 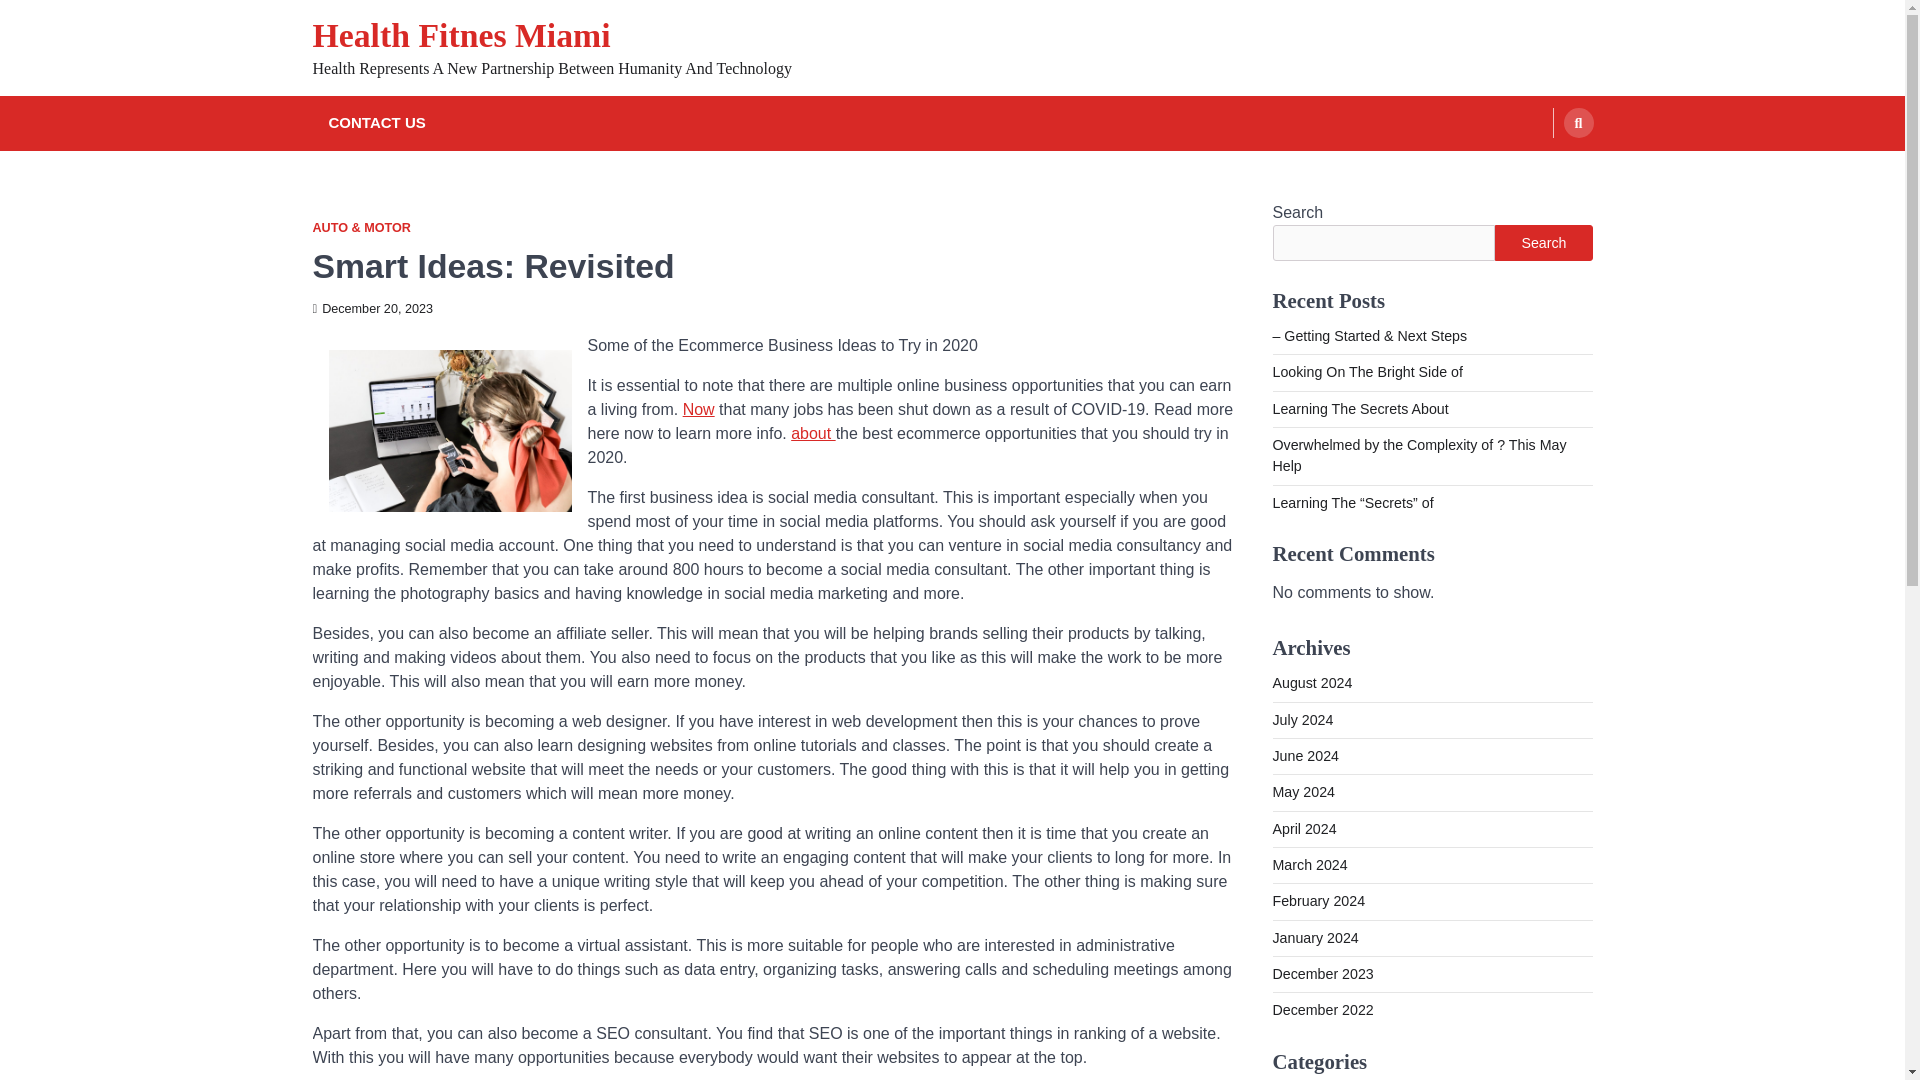 I want to click on Now, so click(x=698, y=408).